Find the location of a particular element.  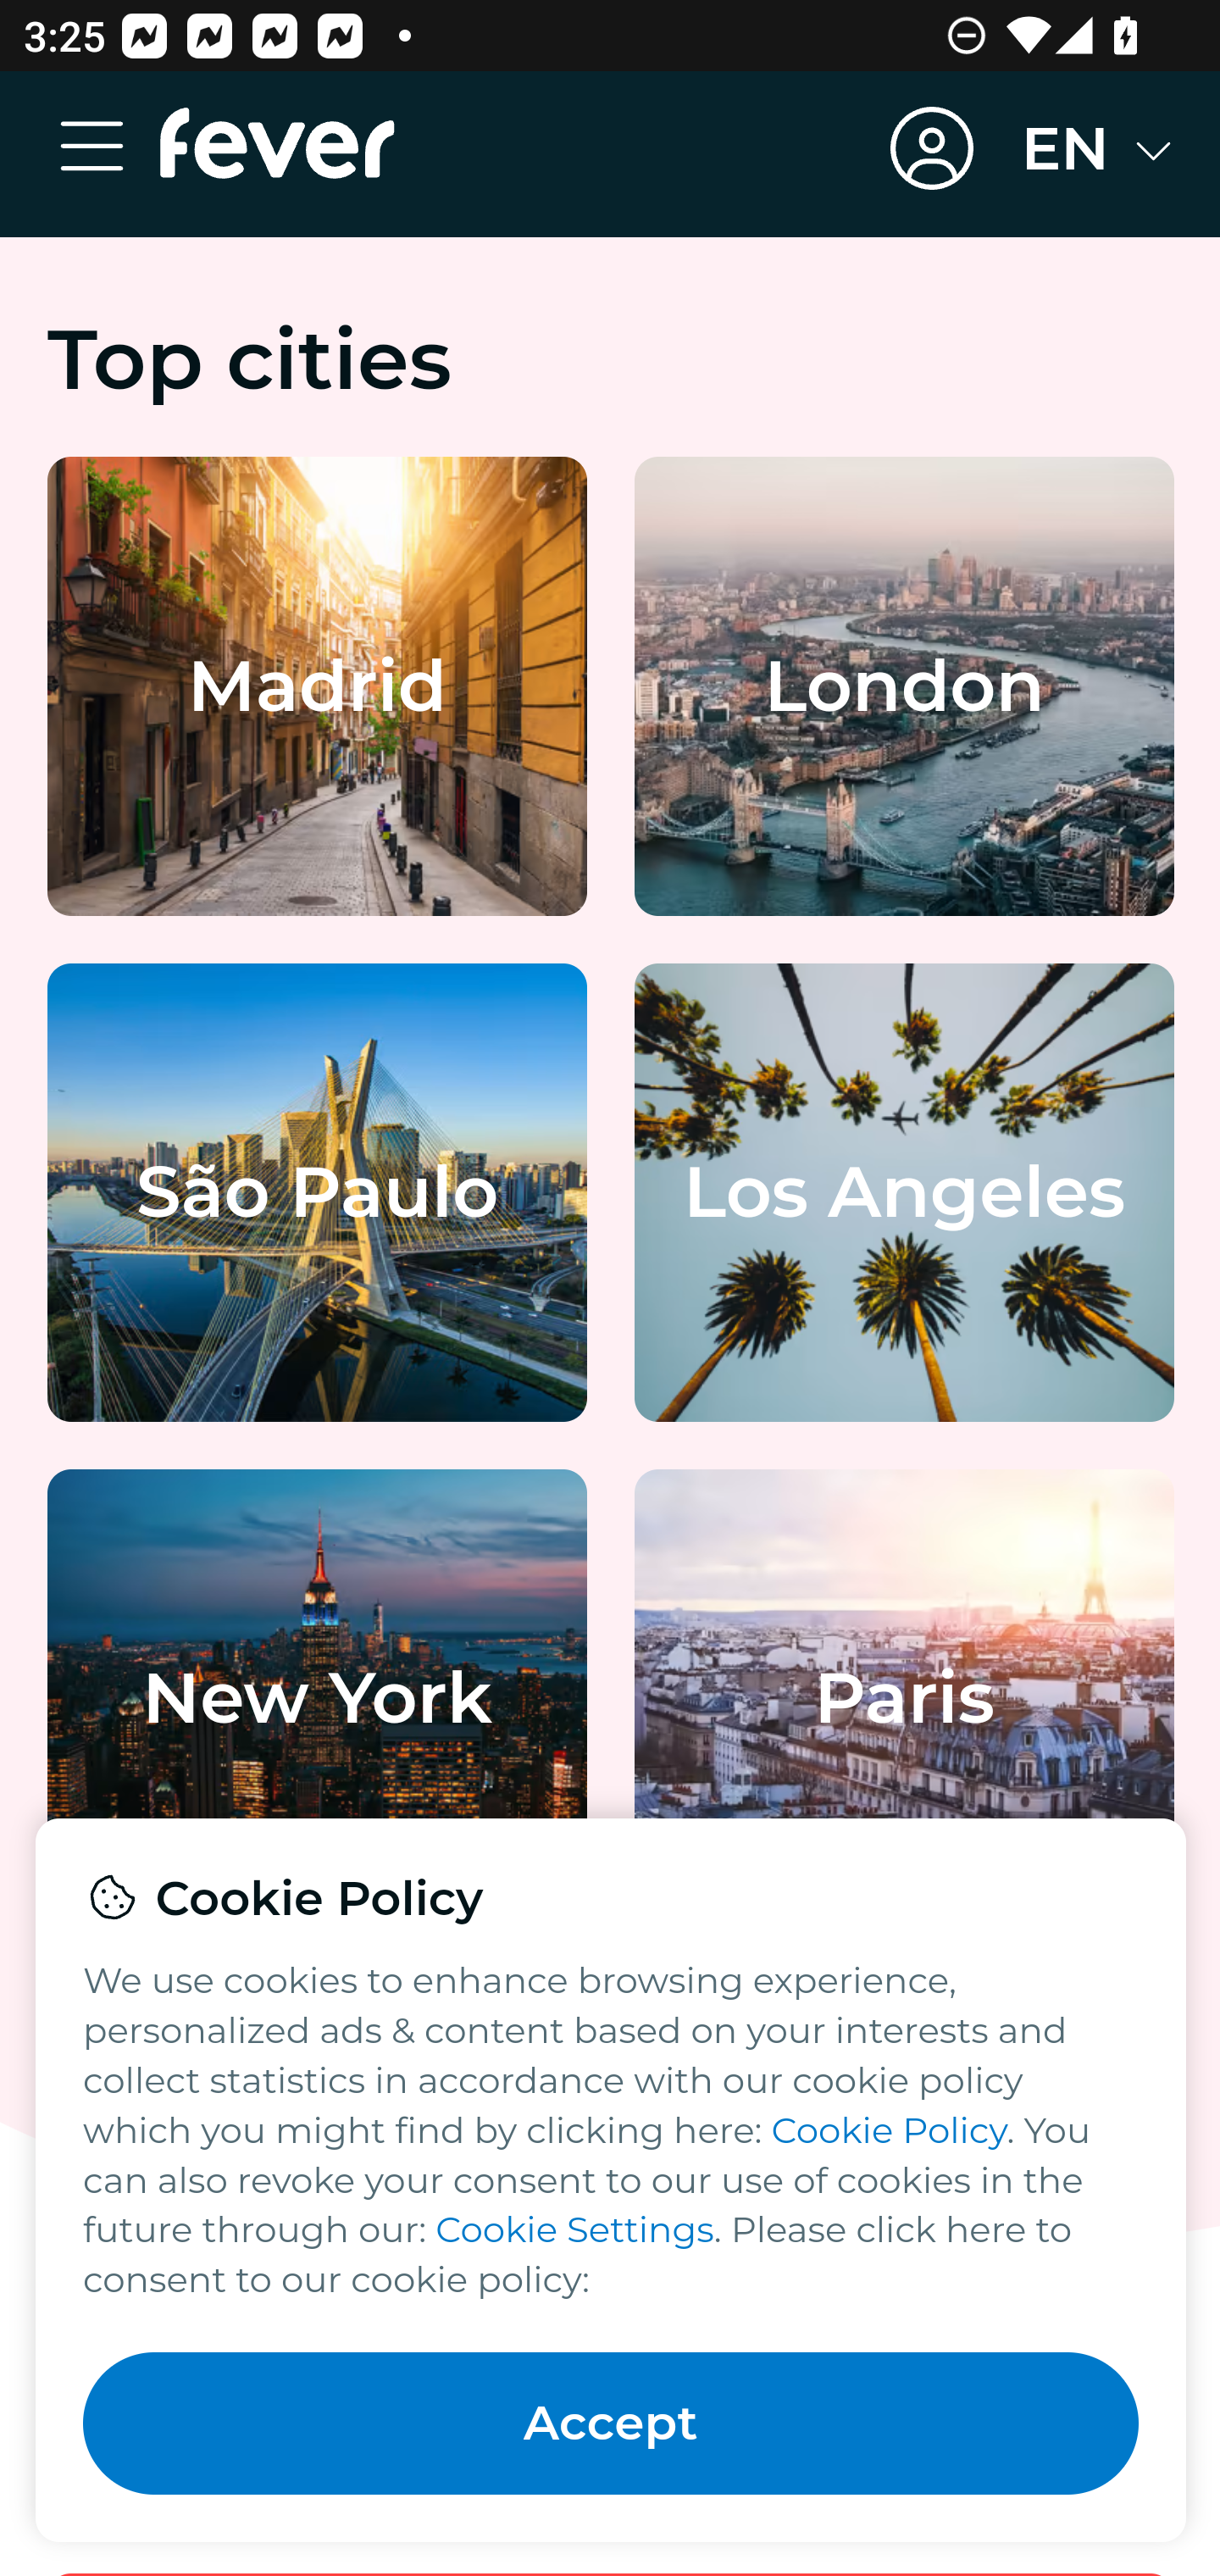

Fever is located at coordinates (278, 141).